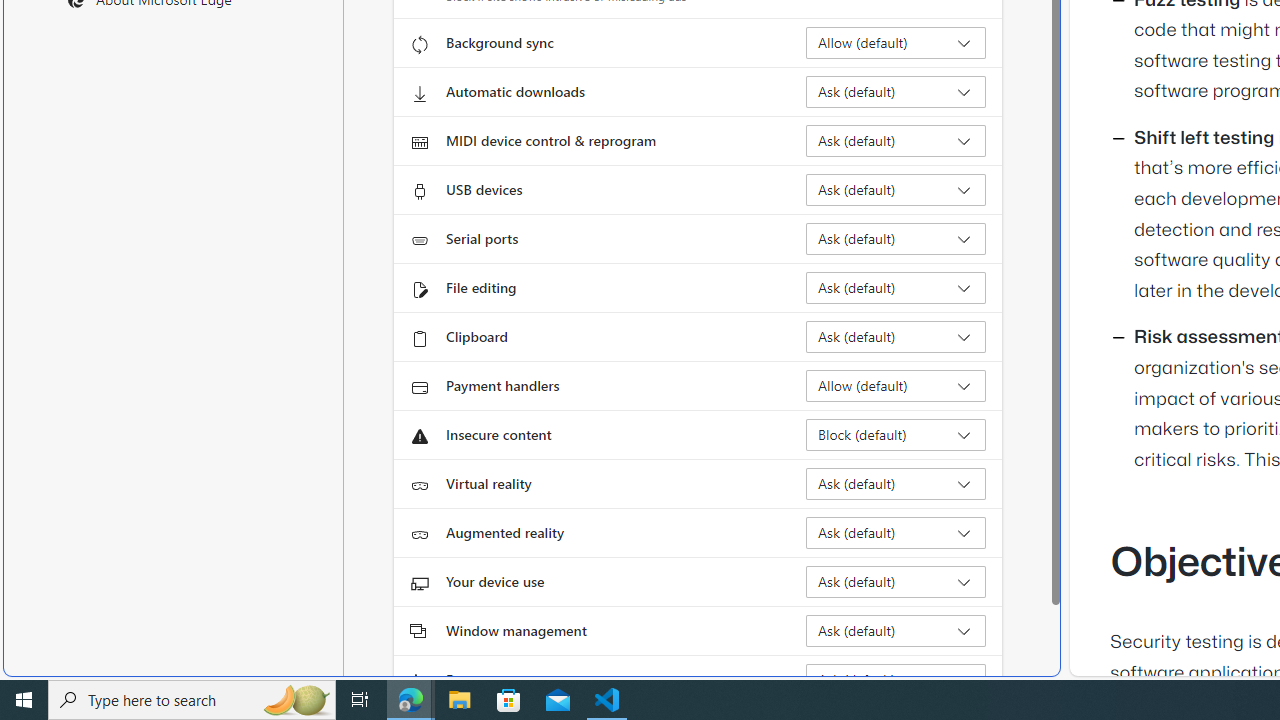 This screenshot has width=1280, height=720. What do you see at coordinates (896, 190) in the screenshot?
I see `USB devices Ask (default)` at bounding box center [896, 190].